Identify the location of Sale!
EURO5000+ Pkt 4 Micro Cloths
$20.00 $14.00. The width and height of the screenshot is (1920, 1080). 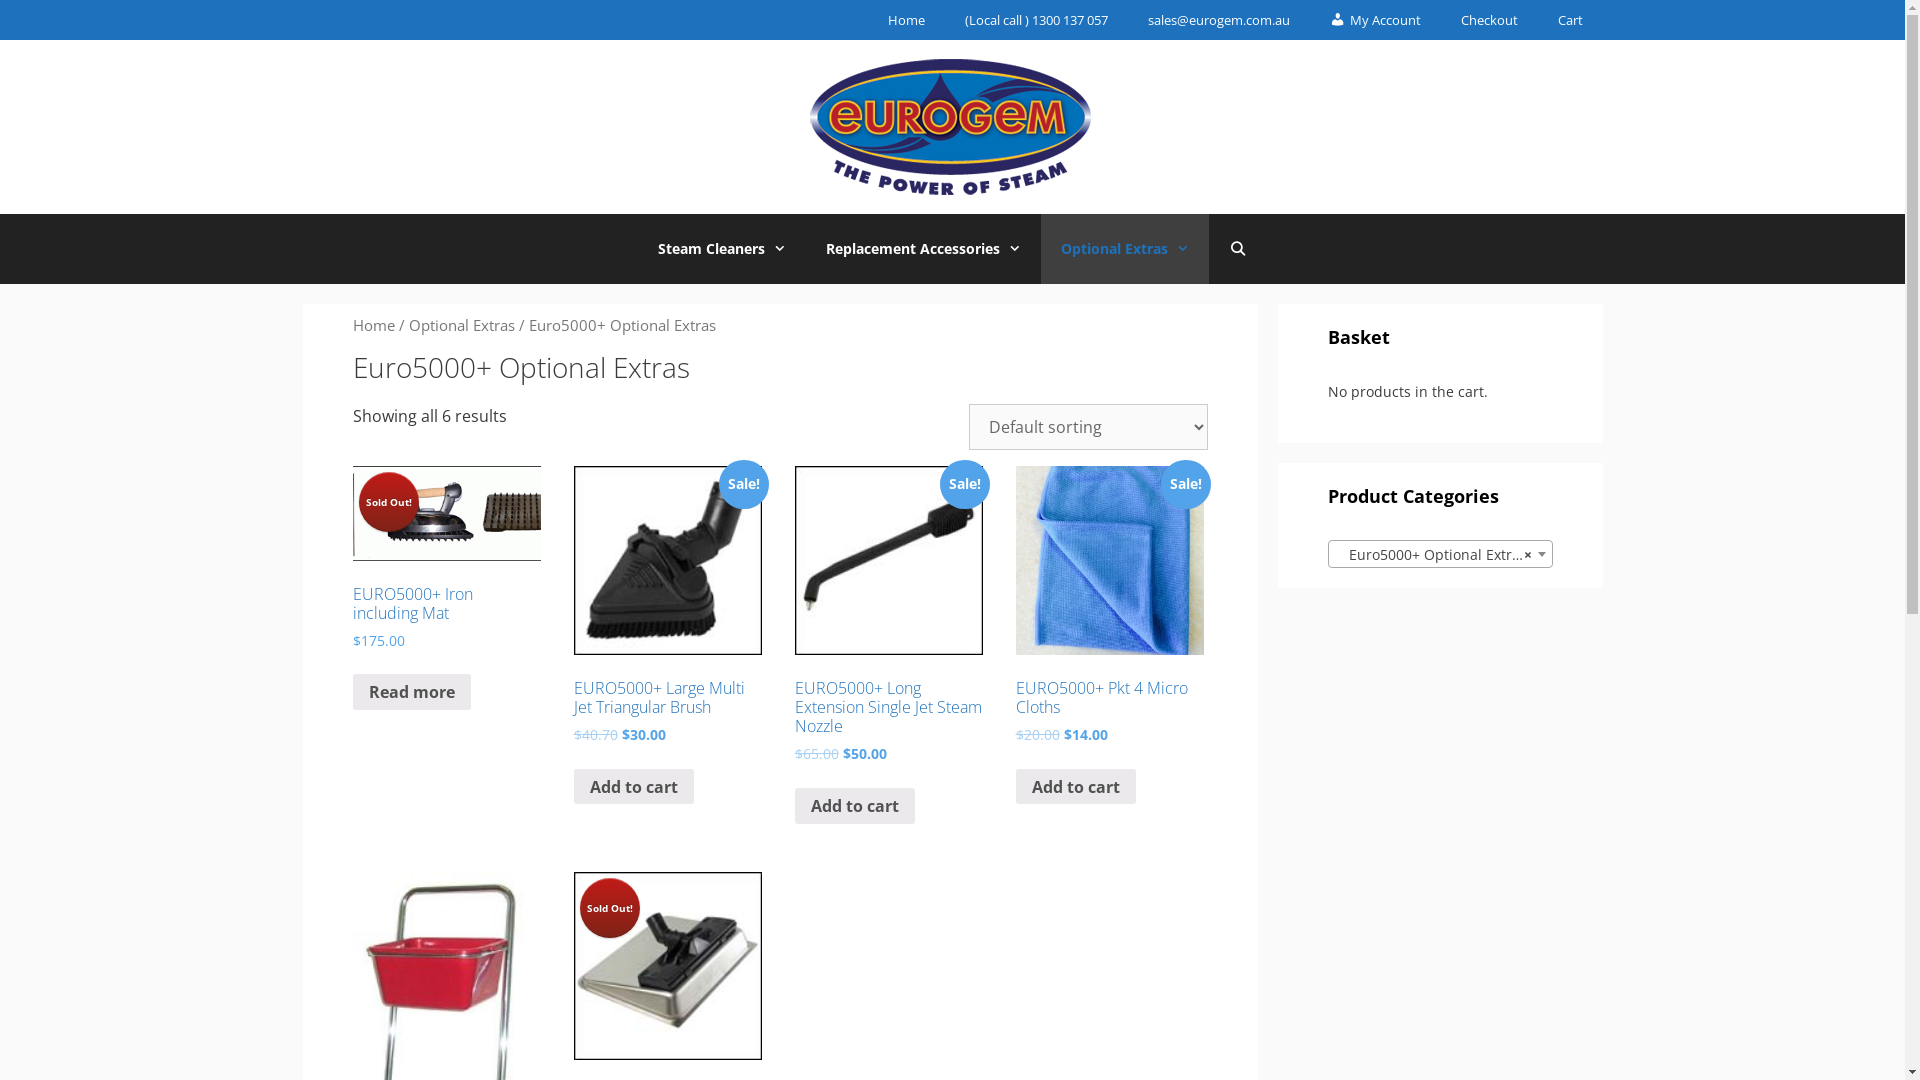
(1110, 632).